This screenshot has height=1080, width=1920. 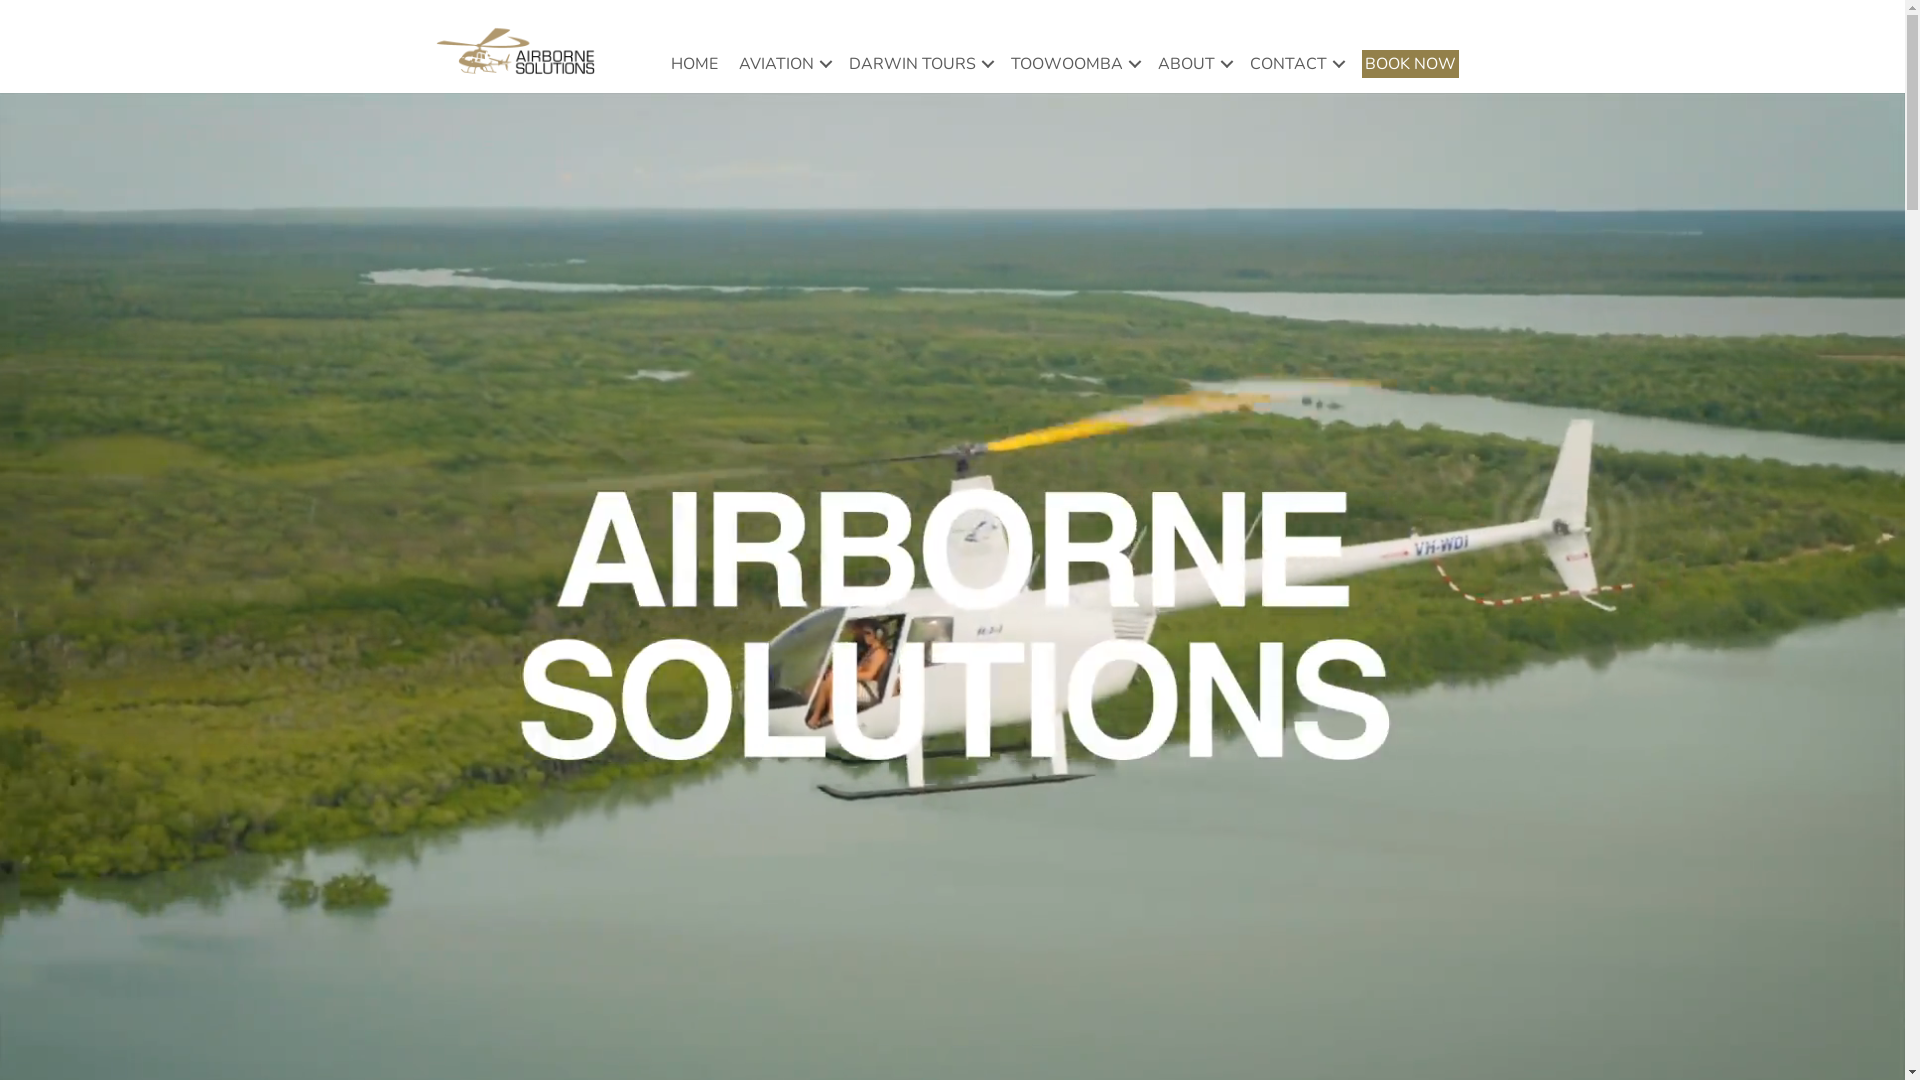 I want to click on DARWIN TOURS, so click(x=920, y=64).